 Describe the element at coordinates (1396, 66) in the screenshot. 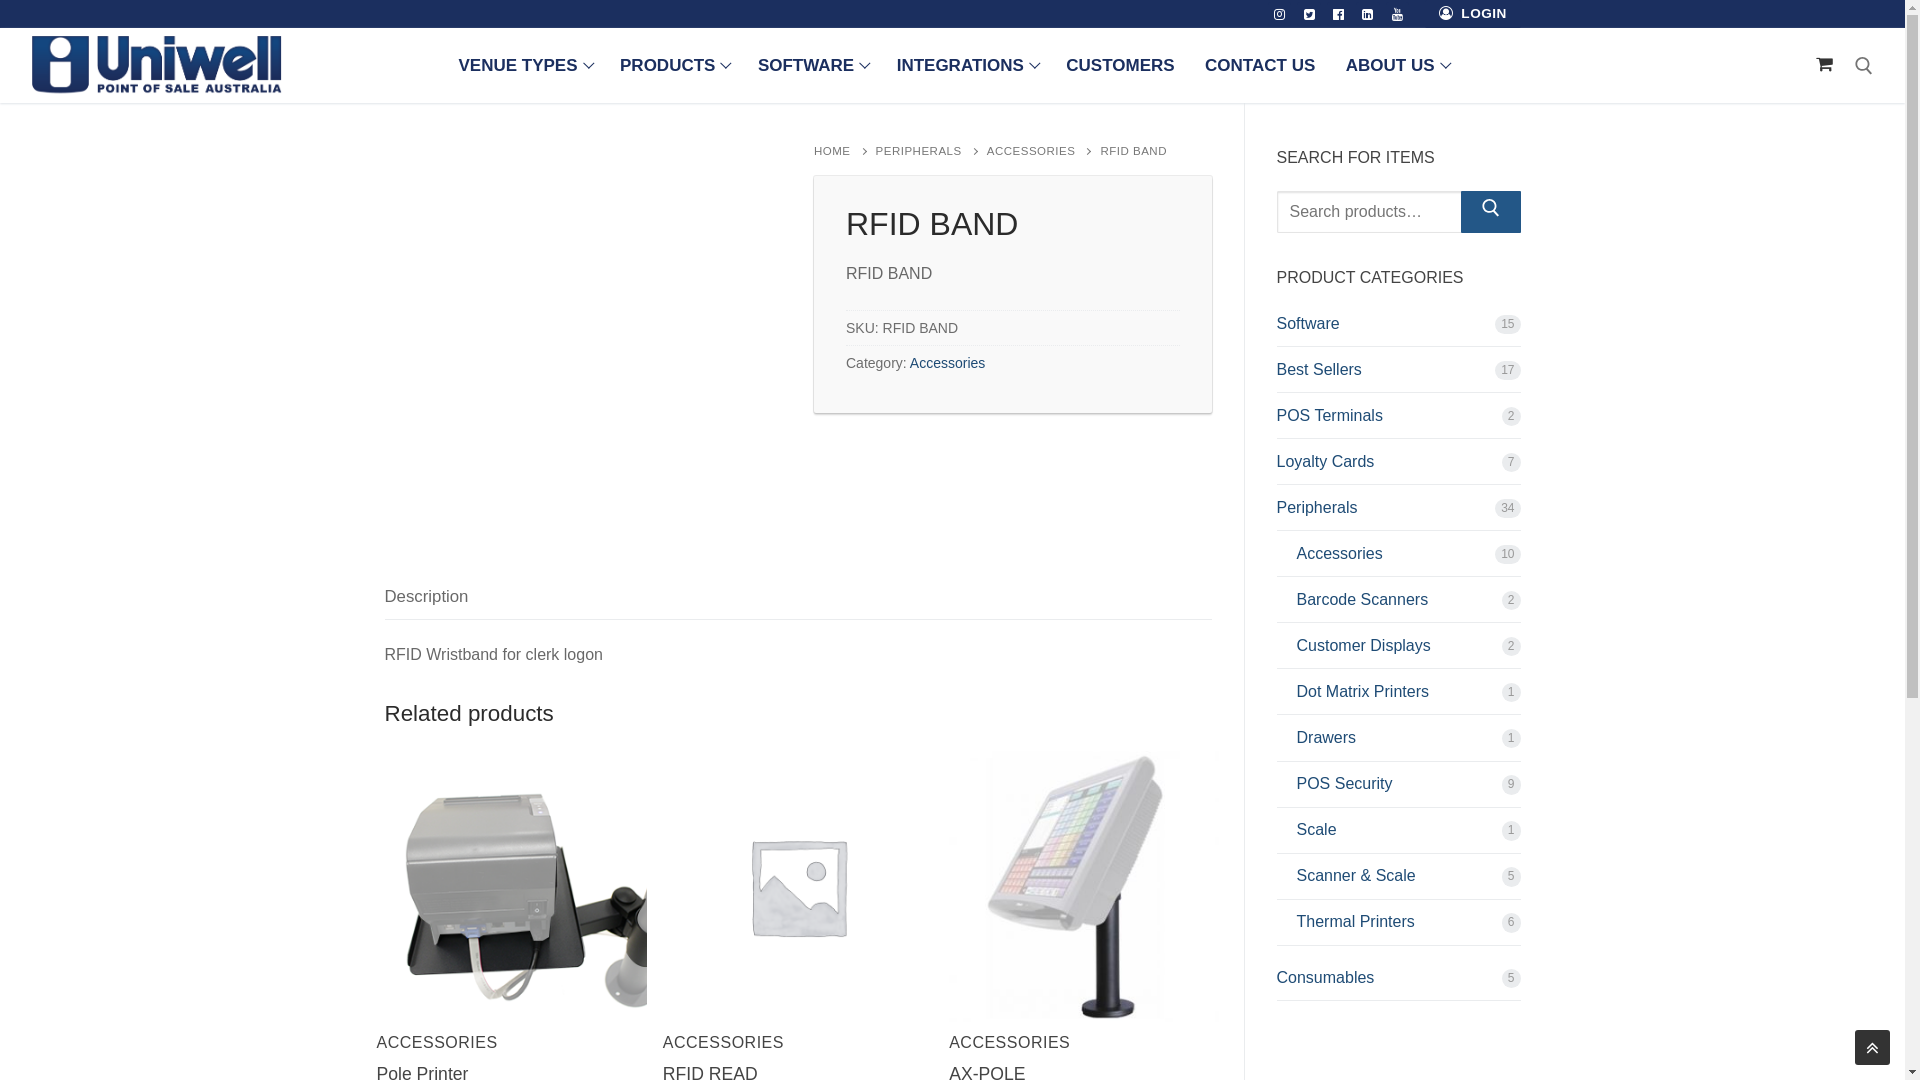

I see `ABOUT US
 ` at that location.